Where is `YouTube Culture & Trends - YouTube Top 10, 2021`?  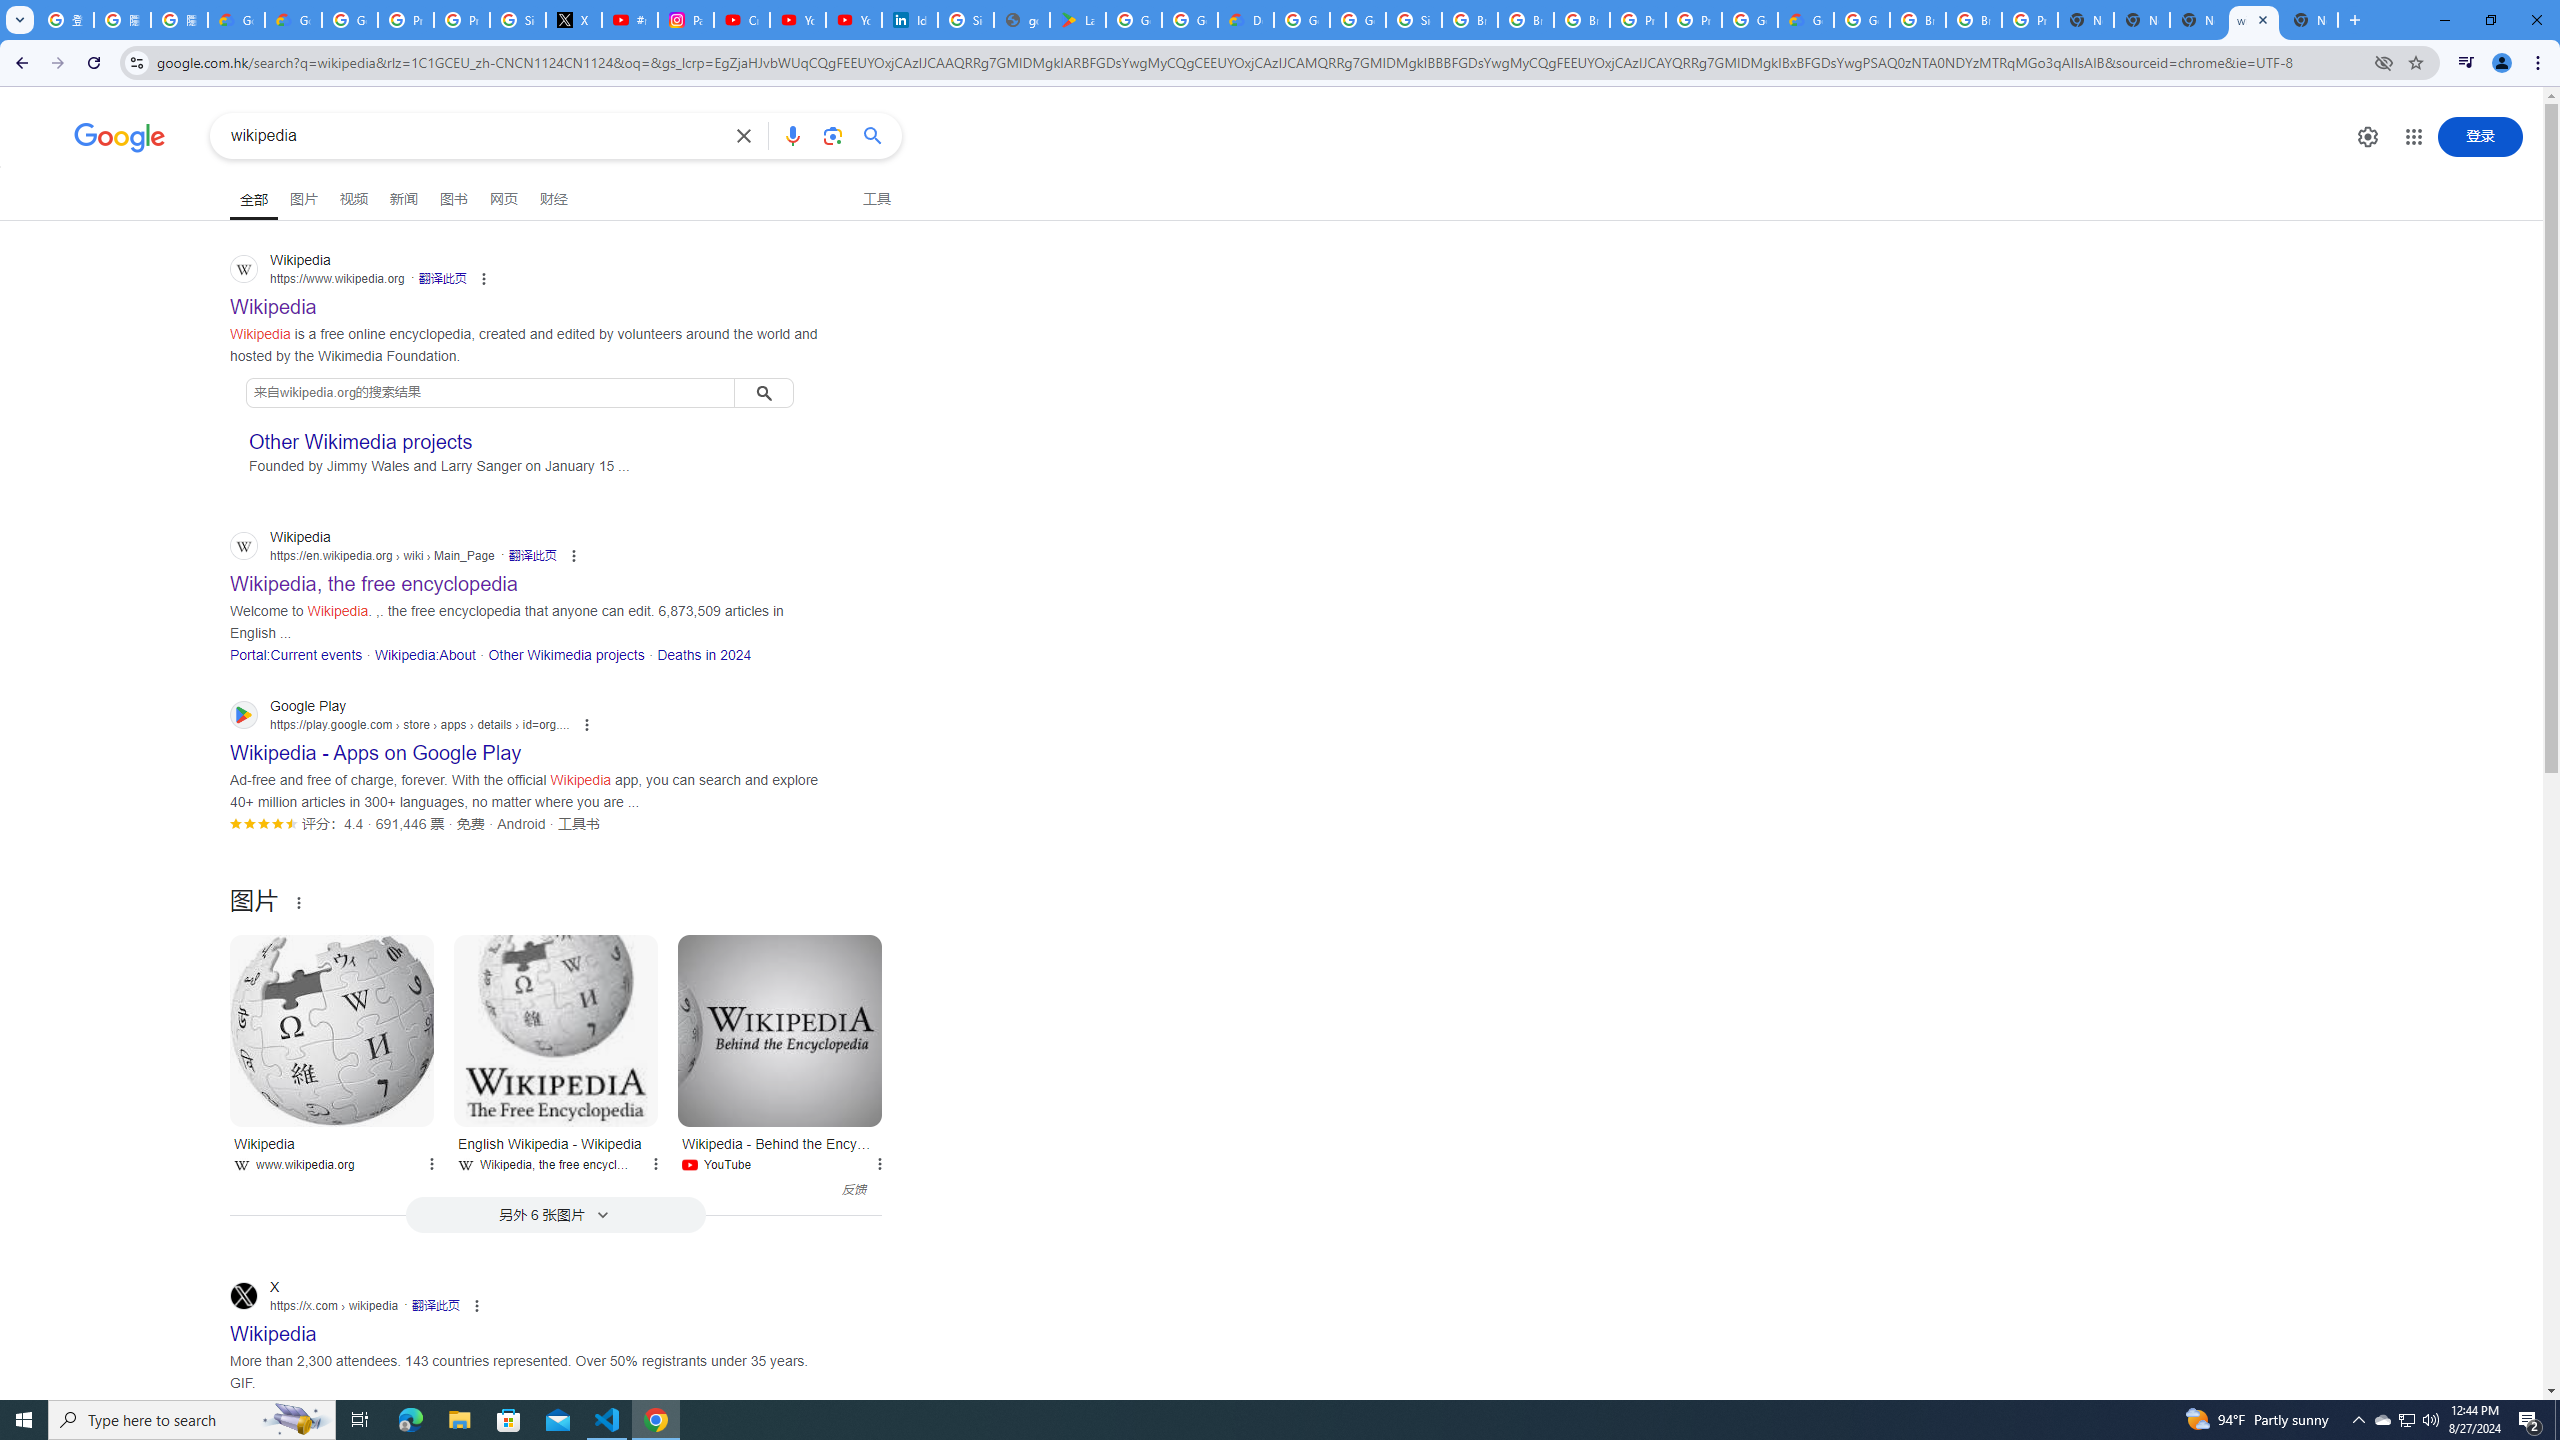
YouTube Culture & Trends - YouTube Top 10, 2021 is located at coordinates (853, 20).